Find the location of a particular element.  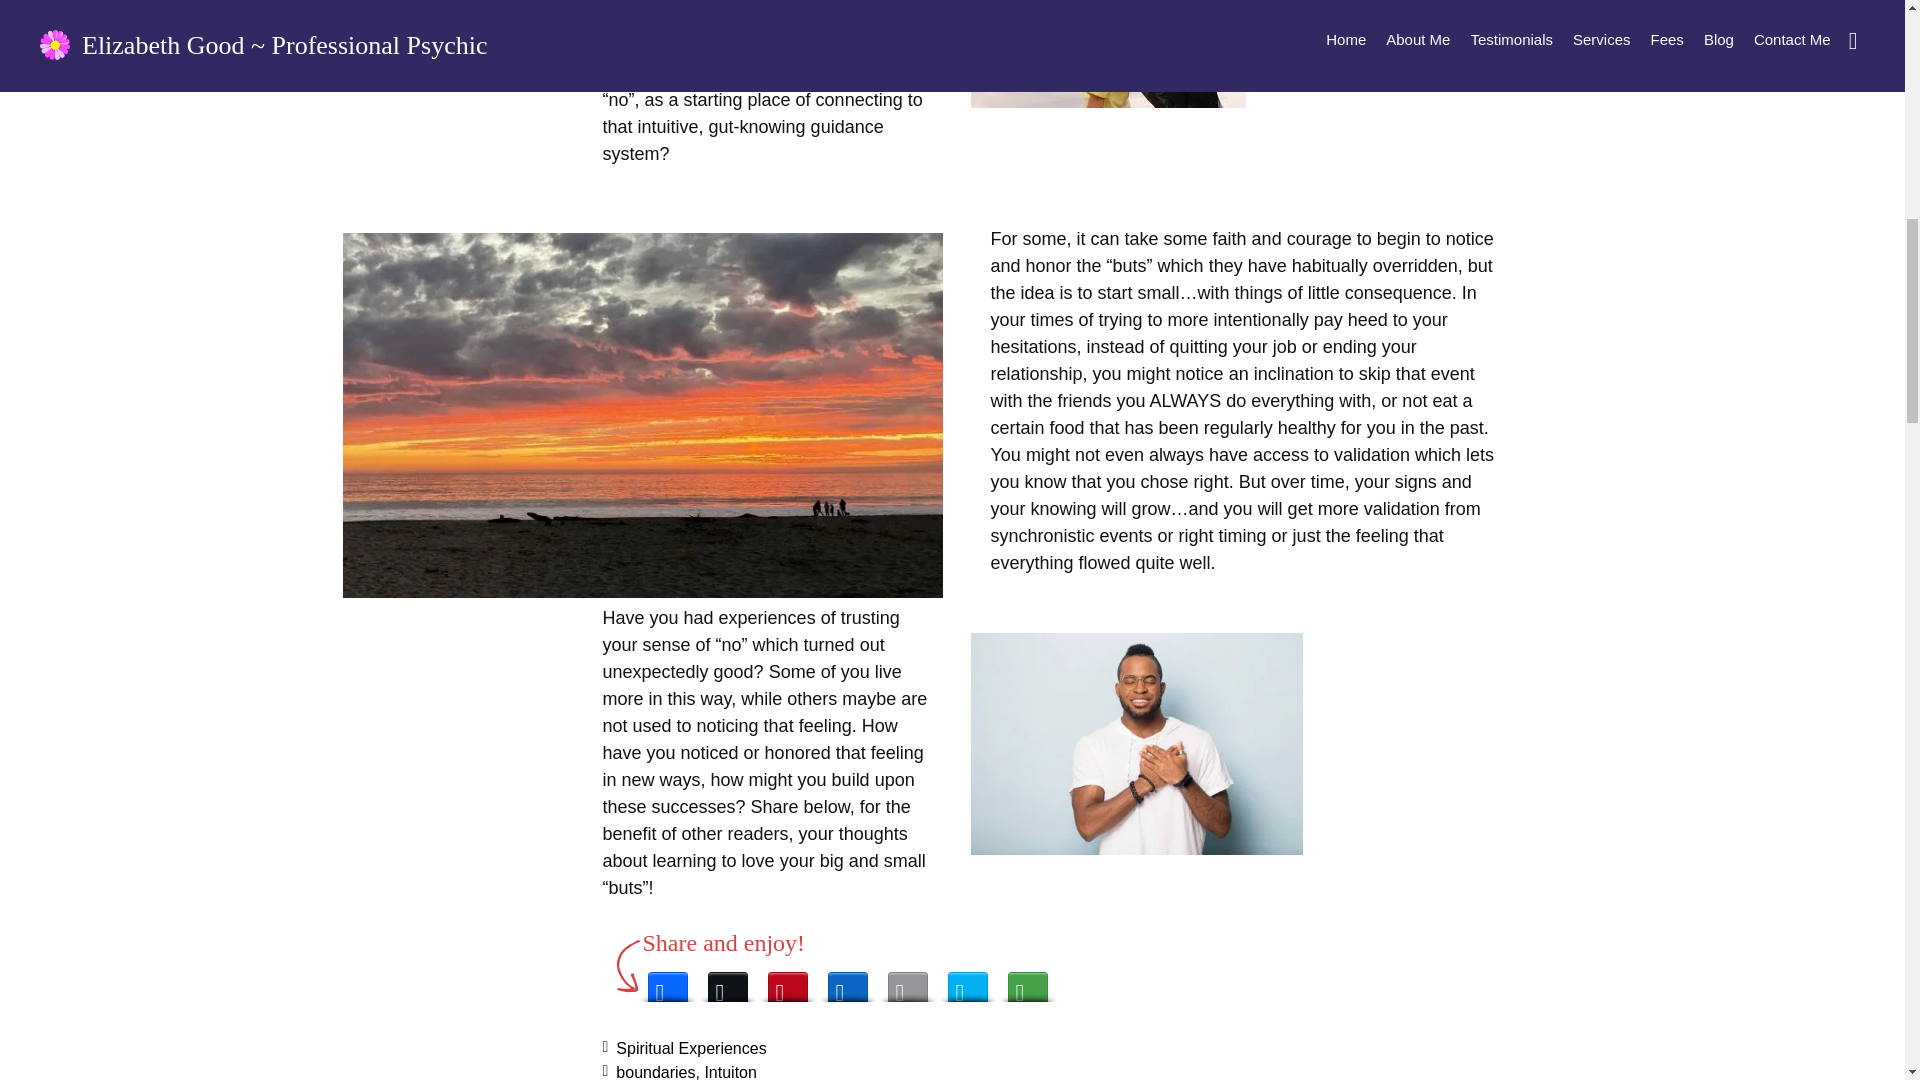

PrintFriendly is located at coordinates (968, 981).